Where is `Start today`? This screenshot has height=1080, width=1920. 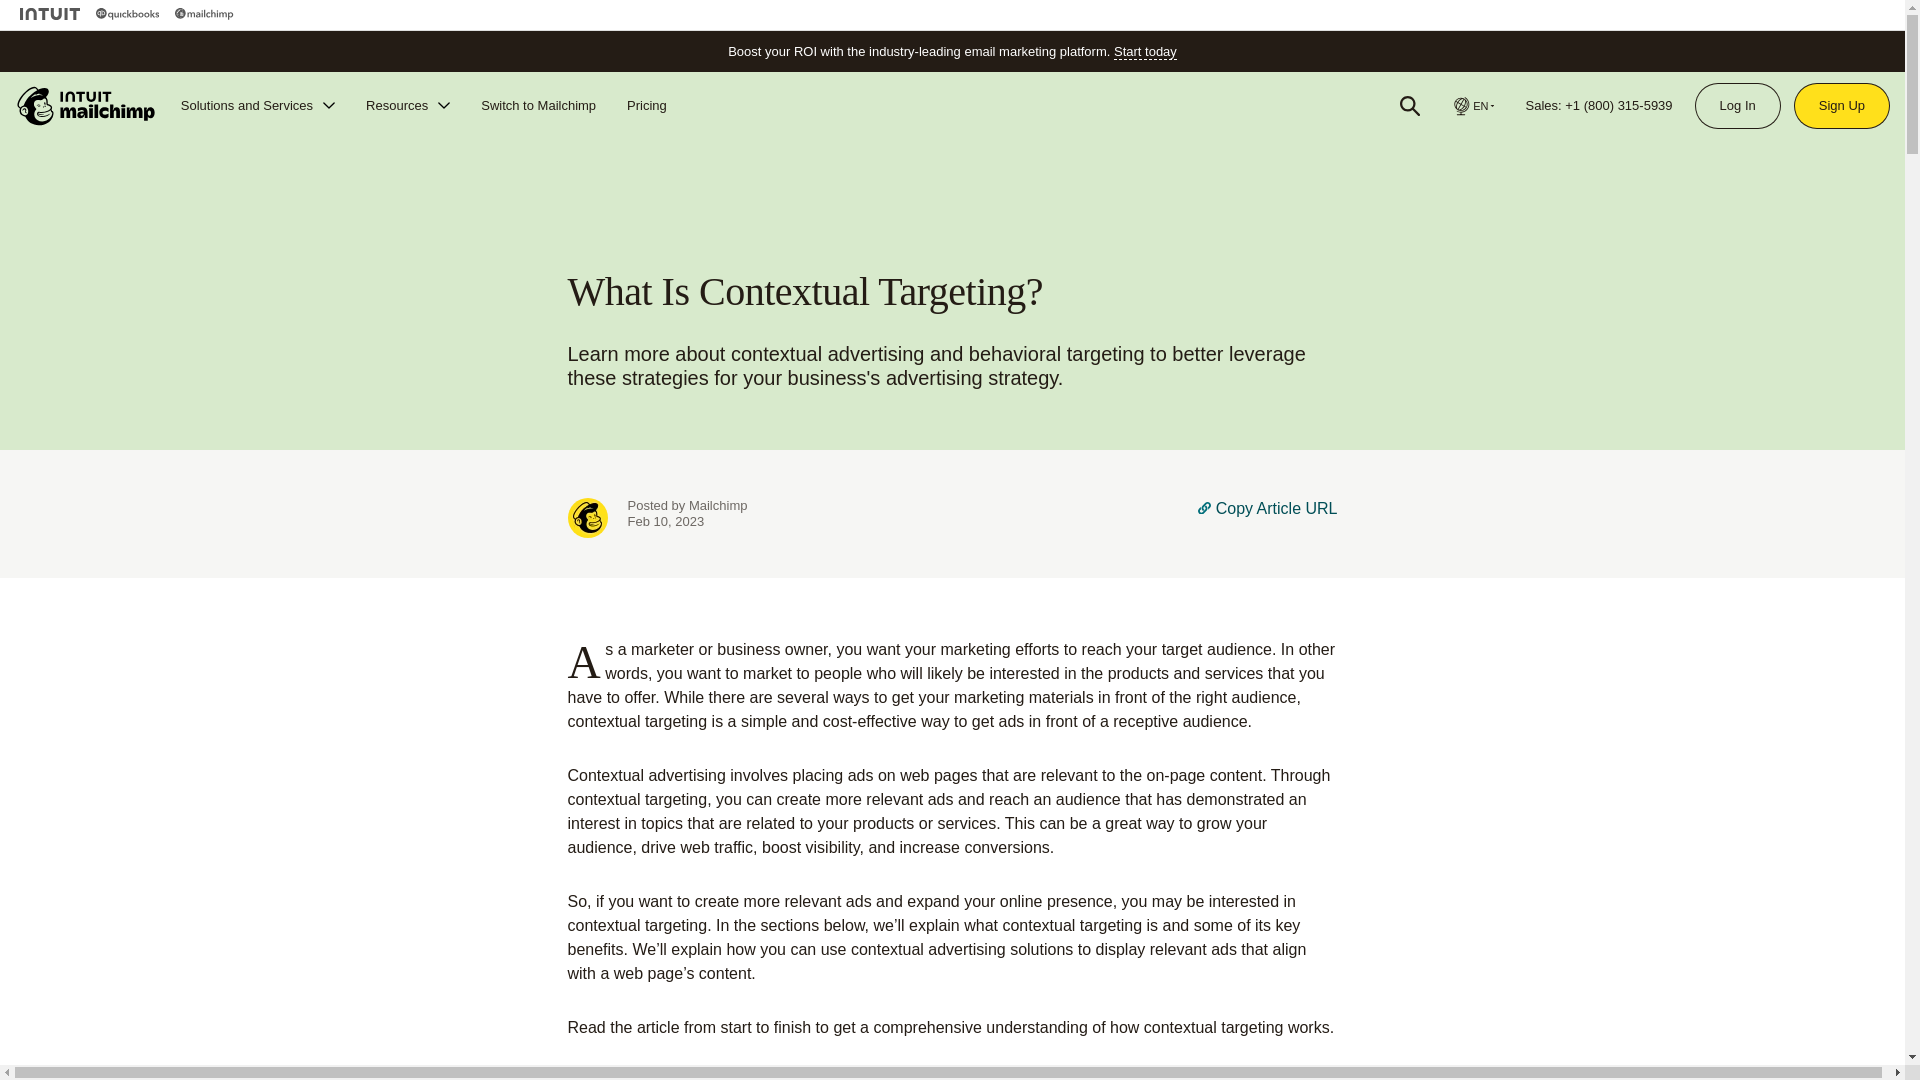
Start today is located at coordinates (1144, 52).